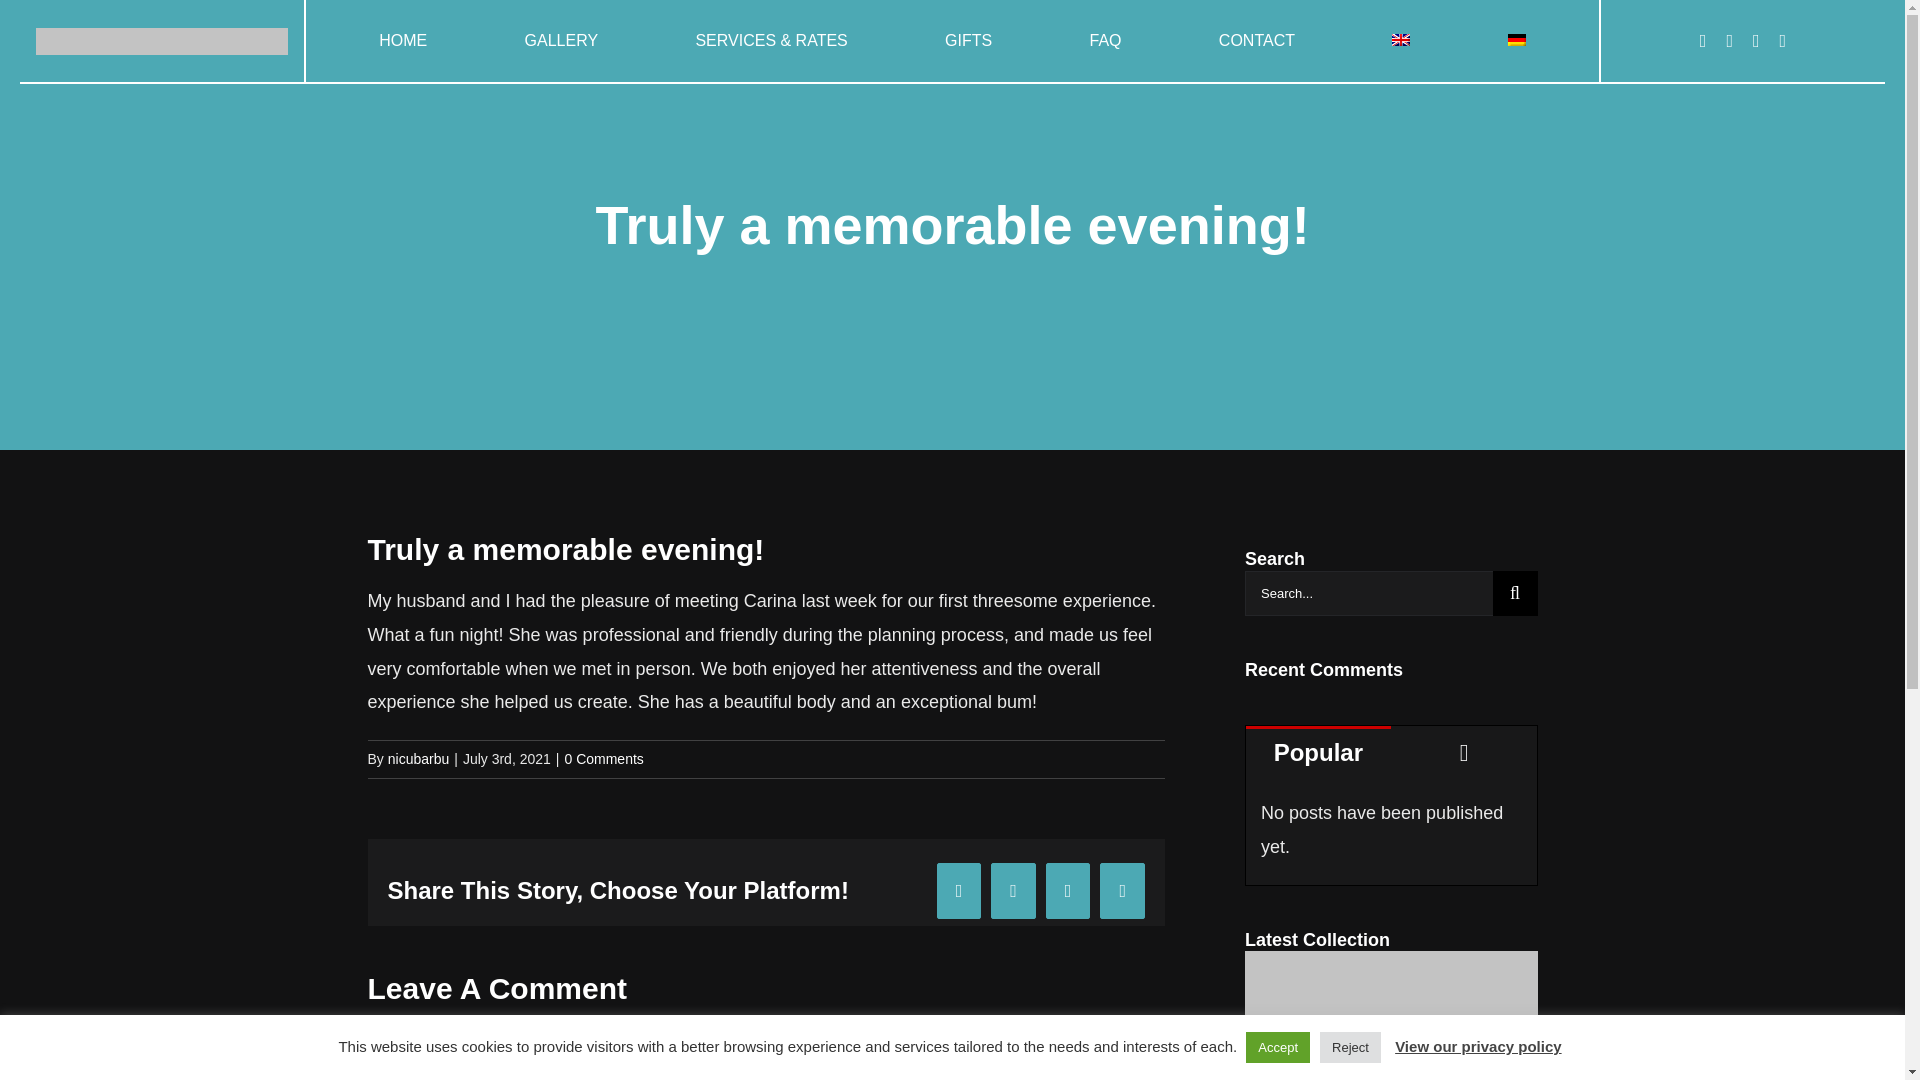 The width and height of the screenshot is (1920, 1080). Describe the element at coordinates (403, 41) in the screenshot. I see `HOME` at that location.